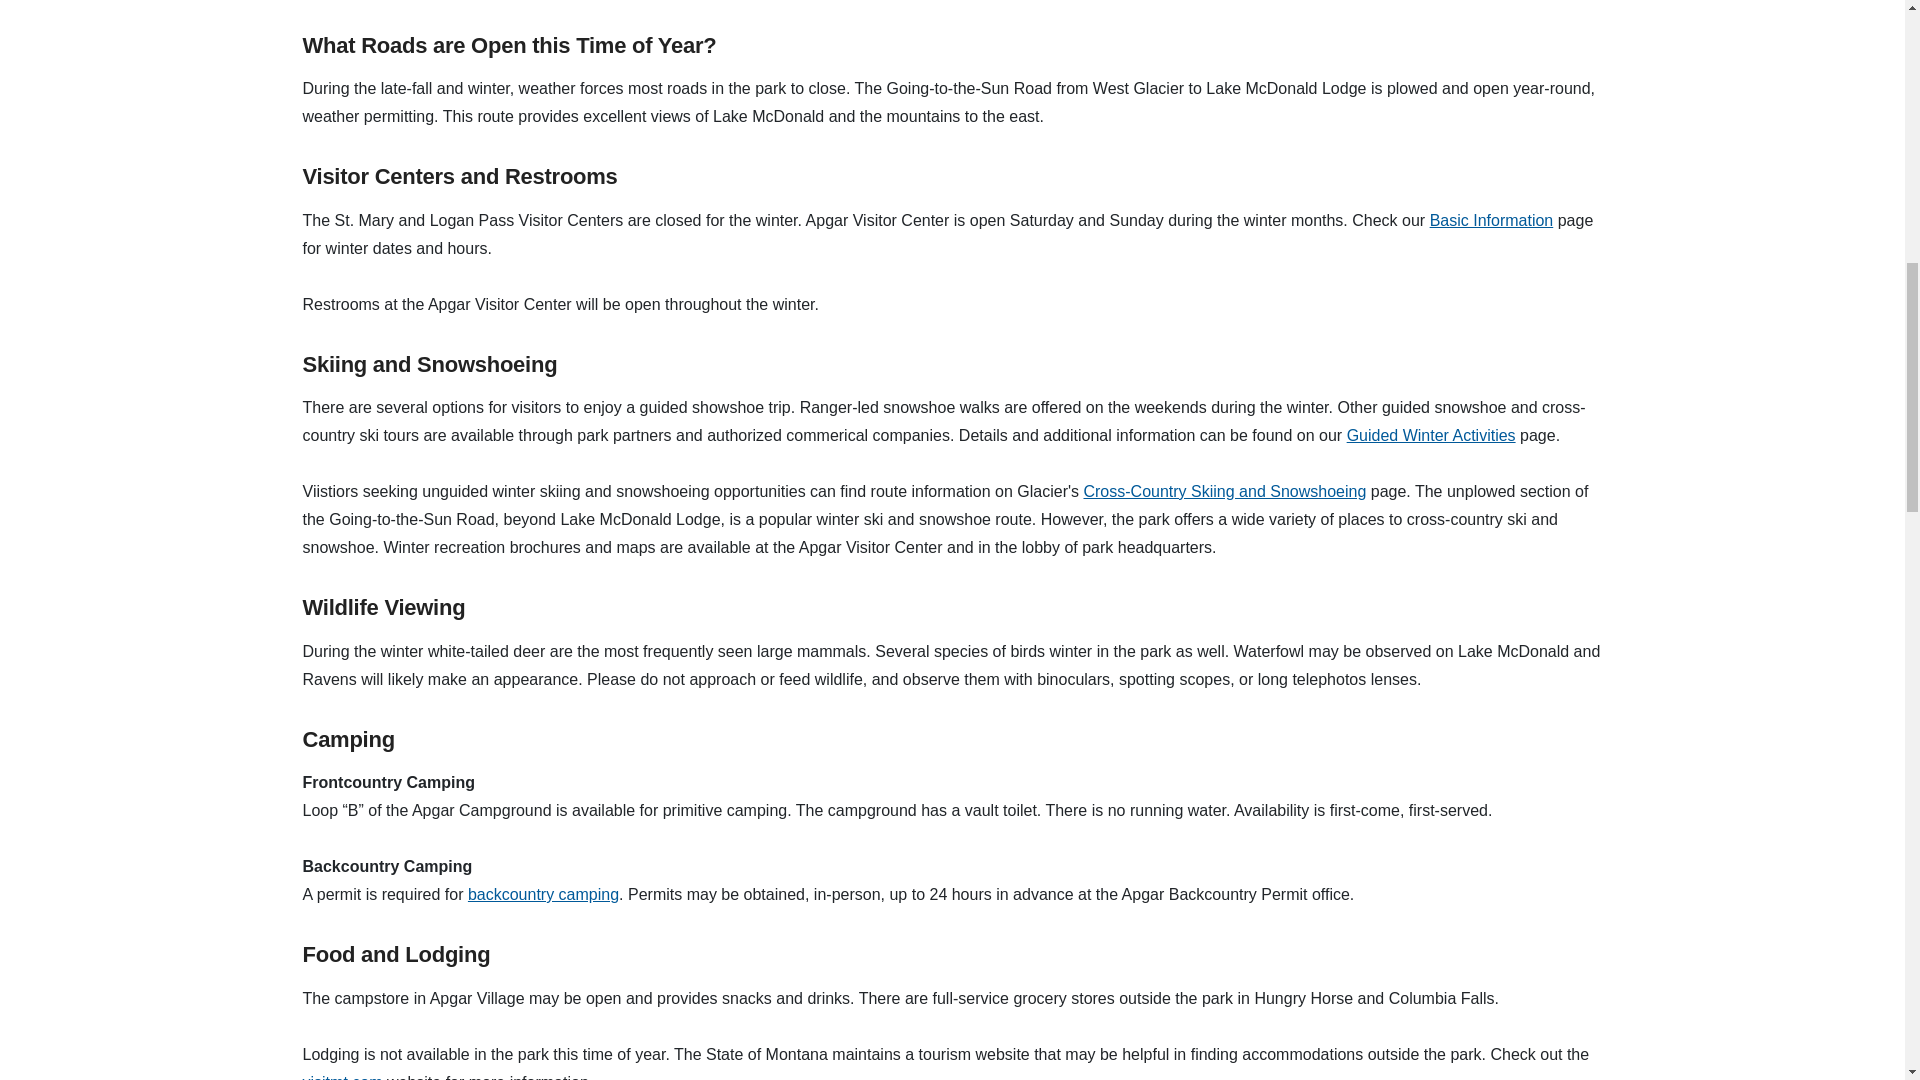 Image resolution: width=1920 pixels, height=1080 pixels. I want to click on backcountry camping, so click(543, 894).